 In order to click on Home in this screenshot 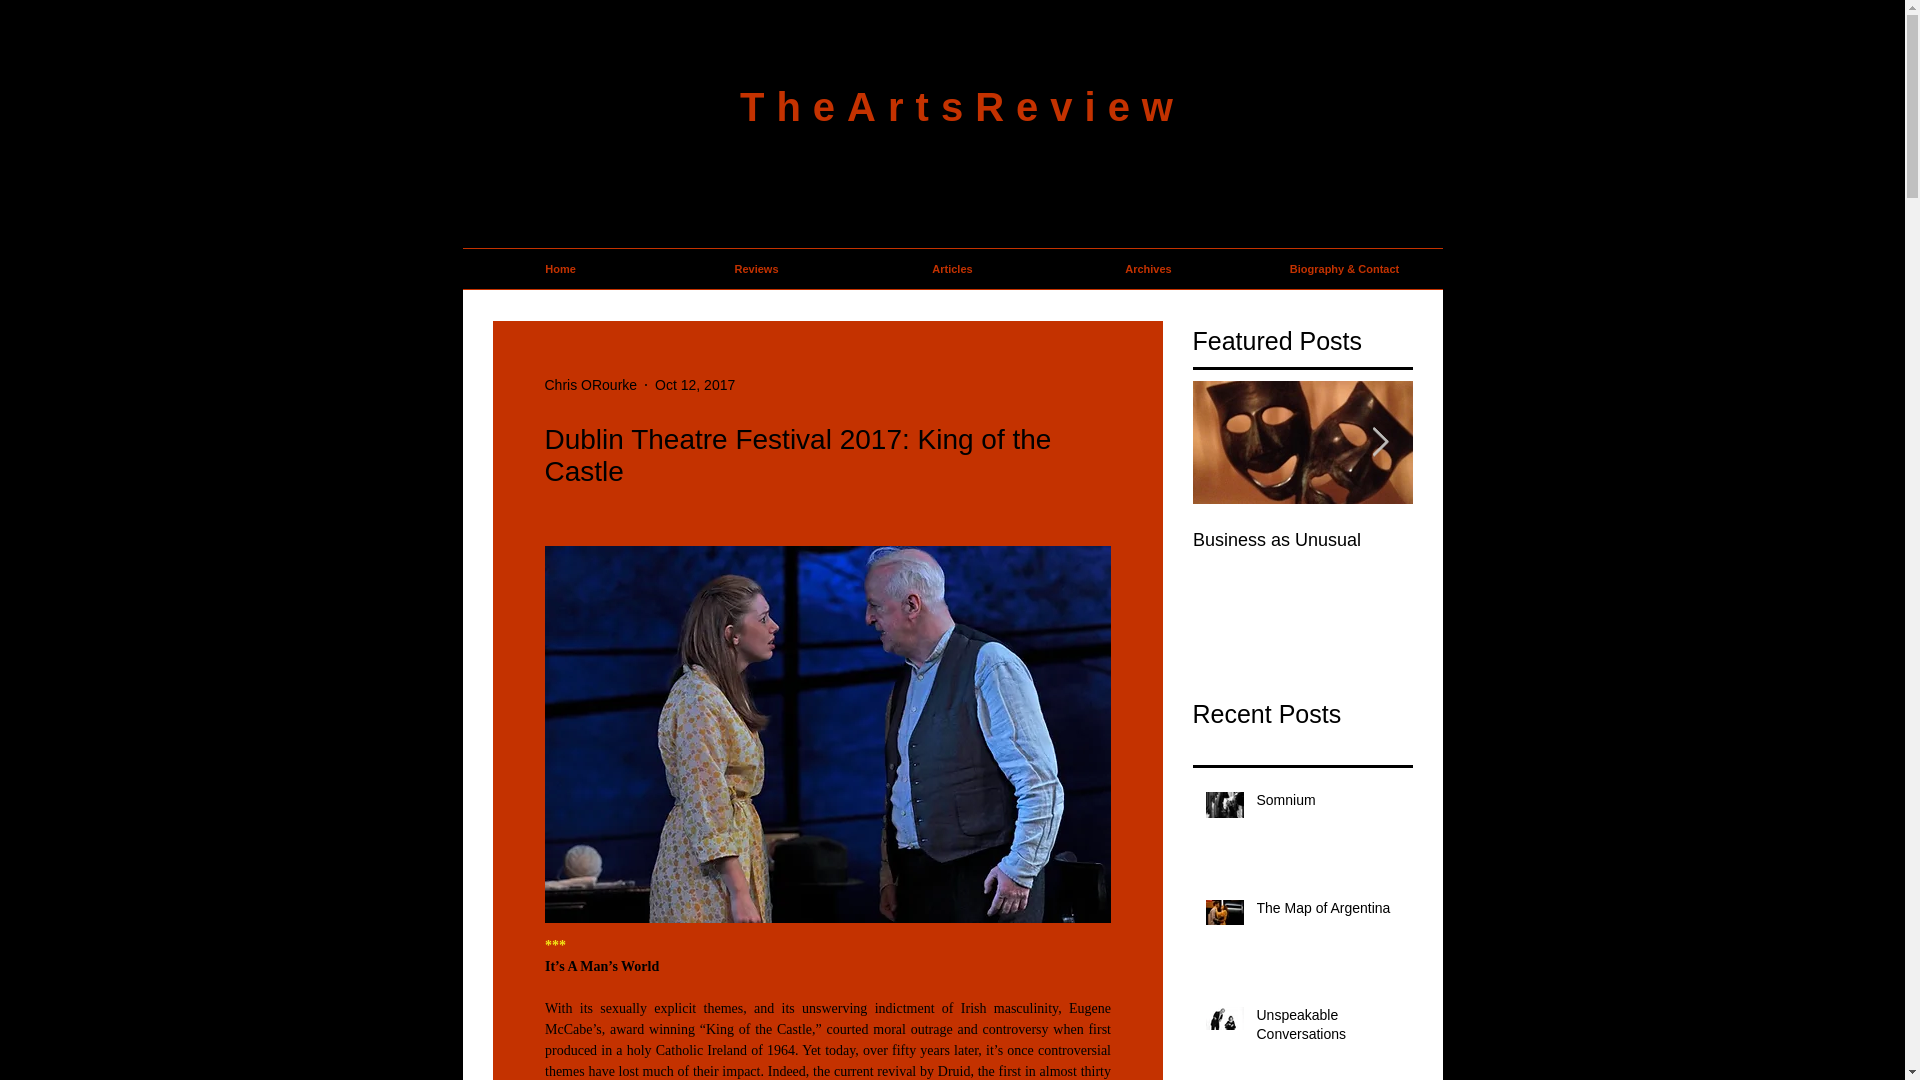, I will do `click(560, 269)`.